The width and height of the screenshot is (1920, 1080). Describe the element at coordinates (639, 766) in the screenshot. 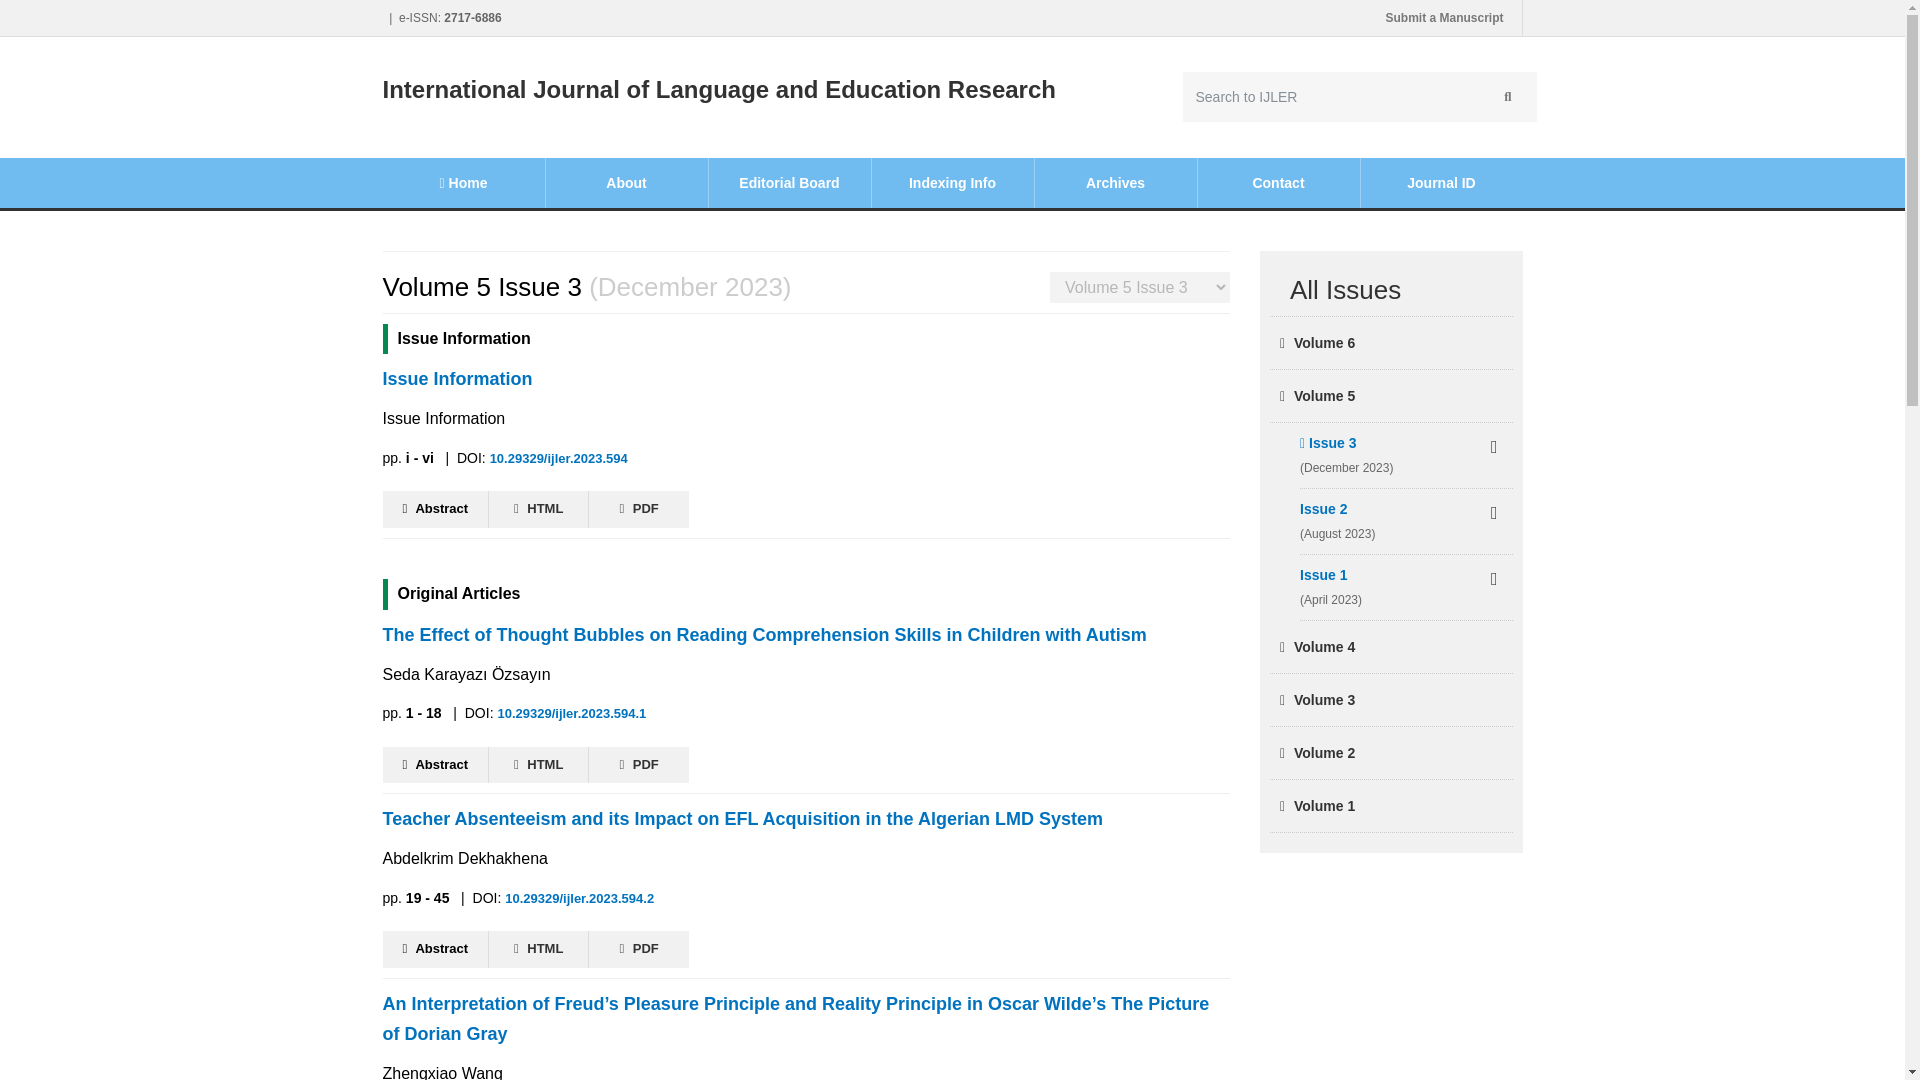

I see `PDF` at that location.